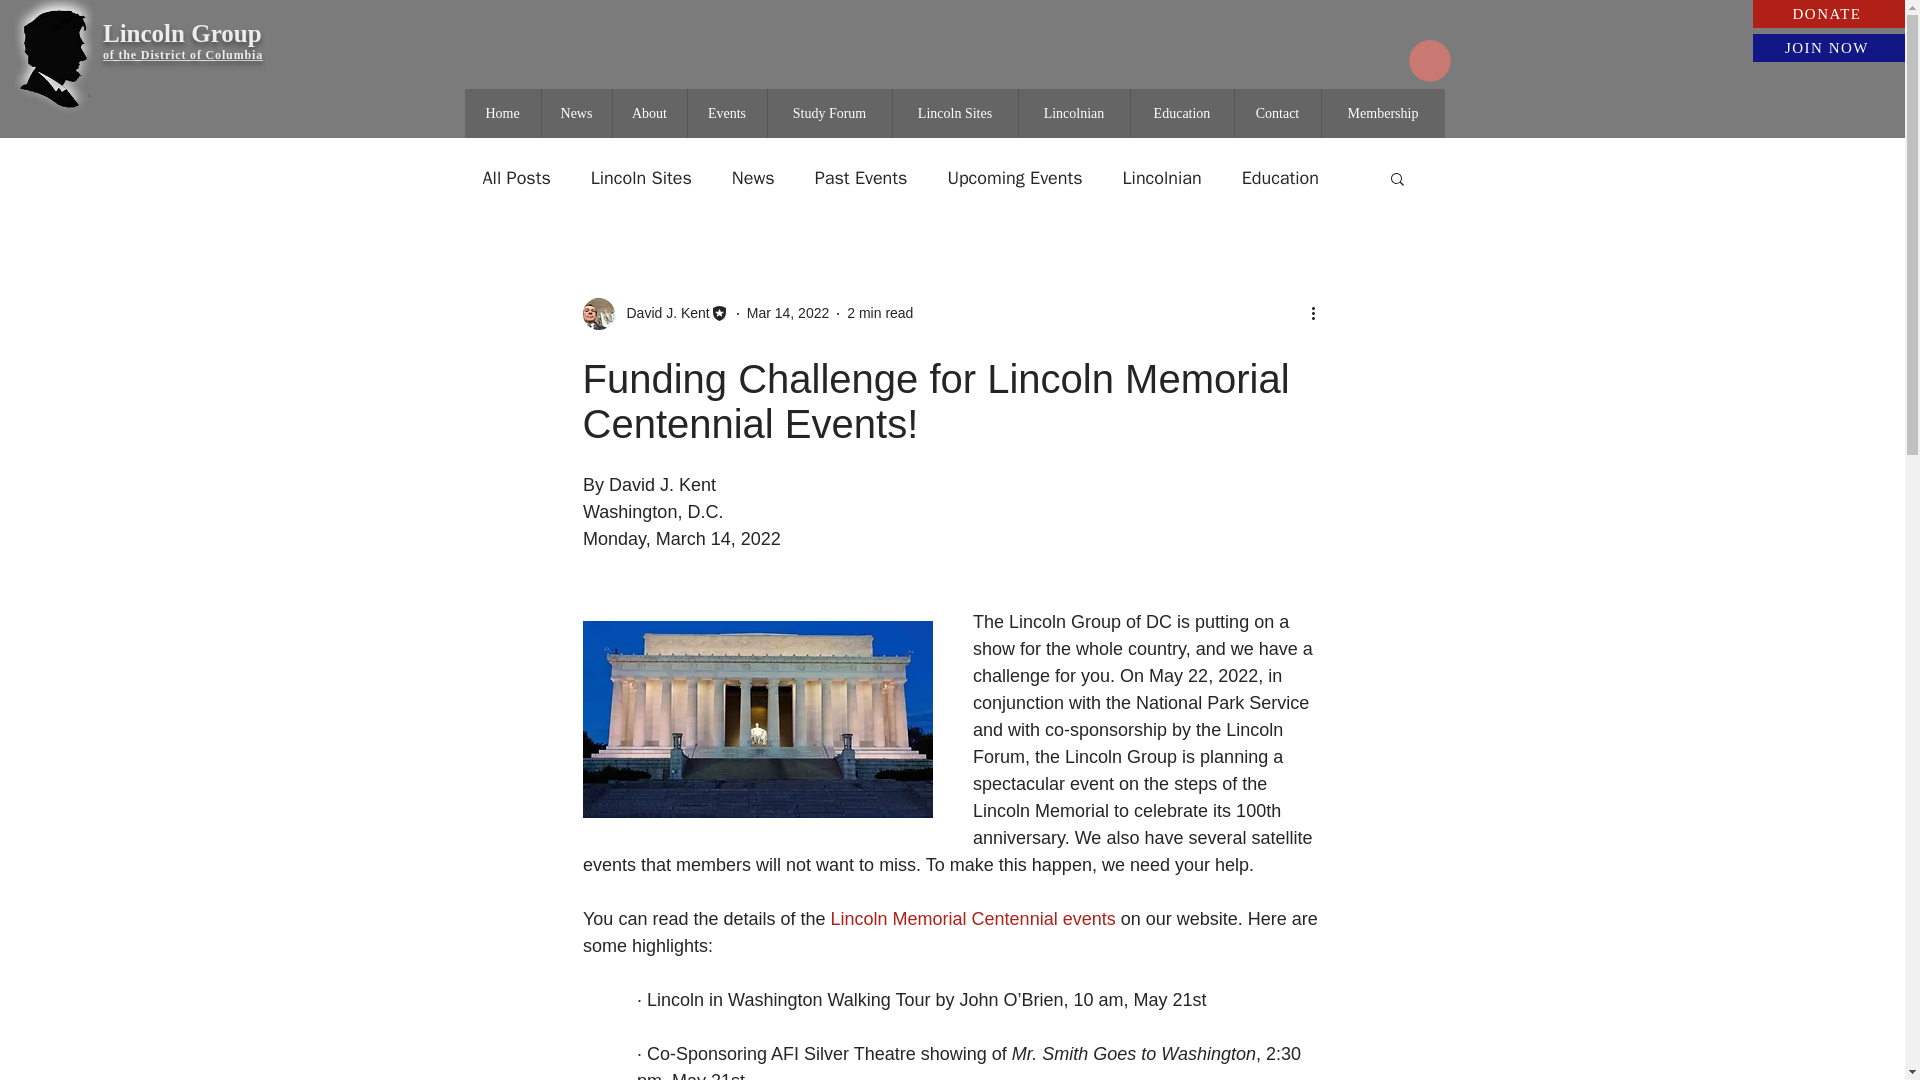 This screenshot has height=1080, width=1920. What do you see at coordinates (641, 178) in the screenshot?
I see `Lincoln Sites` at bounding box center [641, 178].